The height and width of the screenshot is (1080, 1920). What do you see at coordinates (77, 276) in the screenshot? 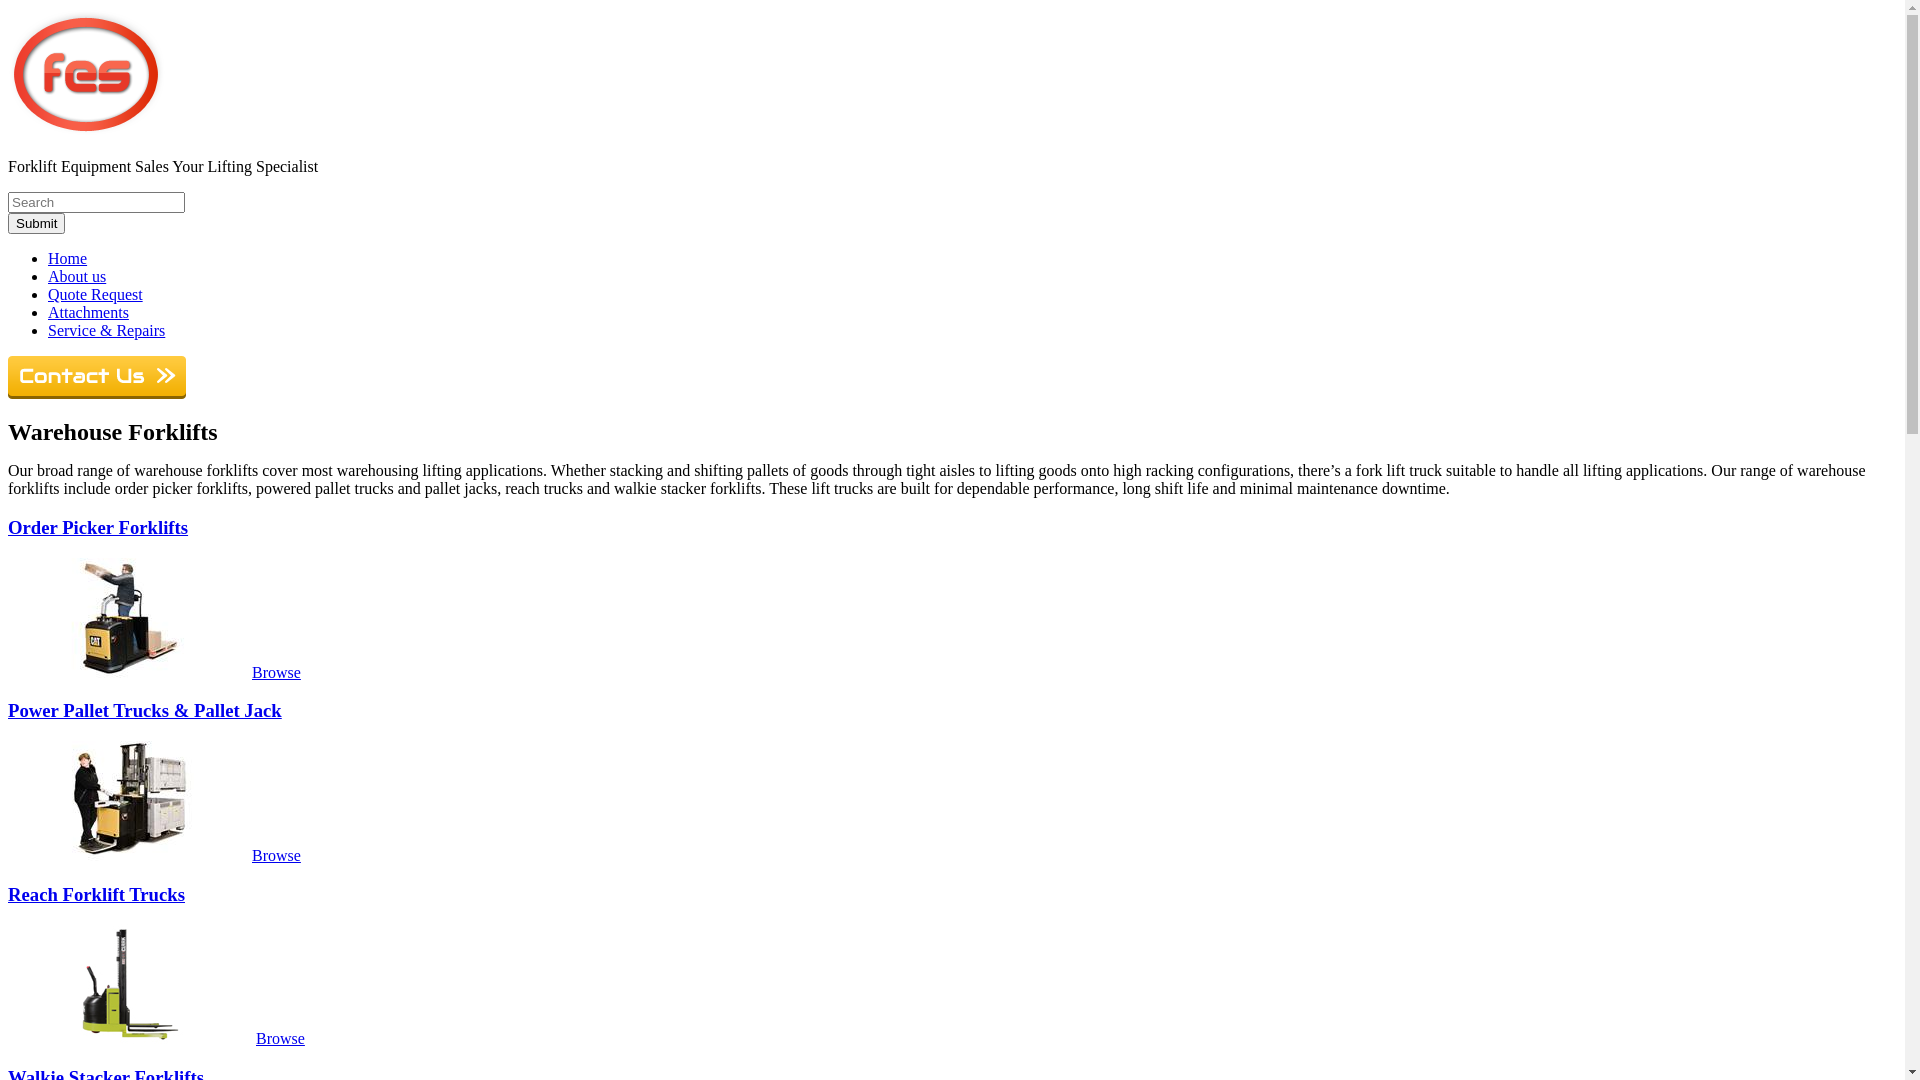
I see `About us` at bounding box center [77, 276].